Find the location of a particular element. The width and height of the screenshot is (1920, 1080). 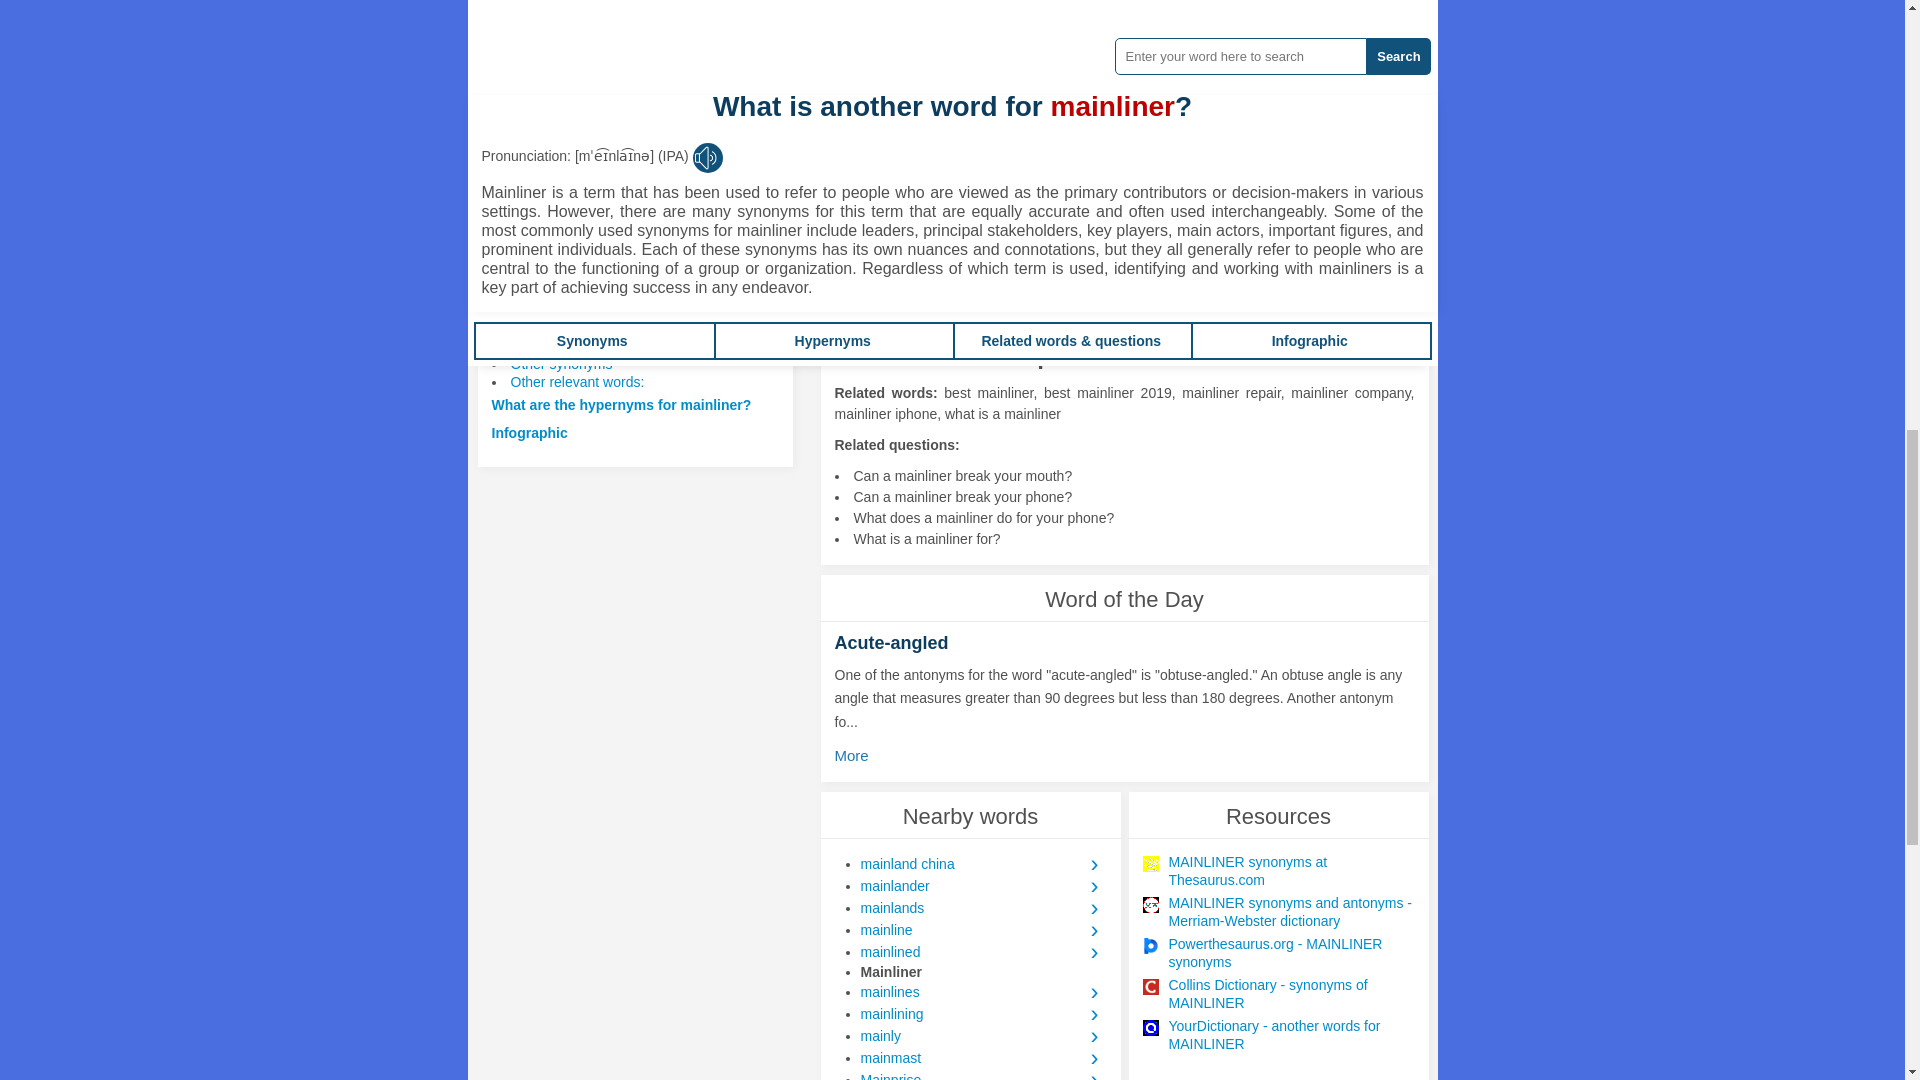

wide-body aircraft is located at coordinates (1076, 262).